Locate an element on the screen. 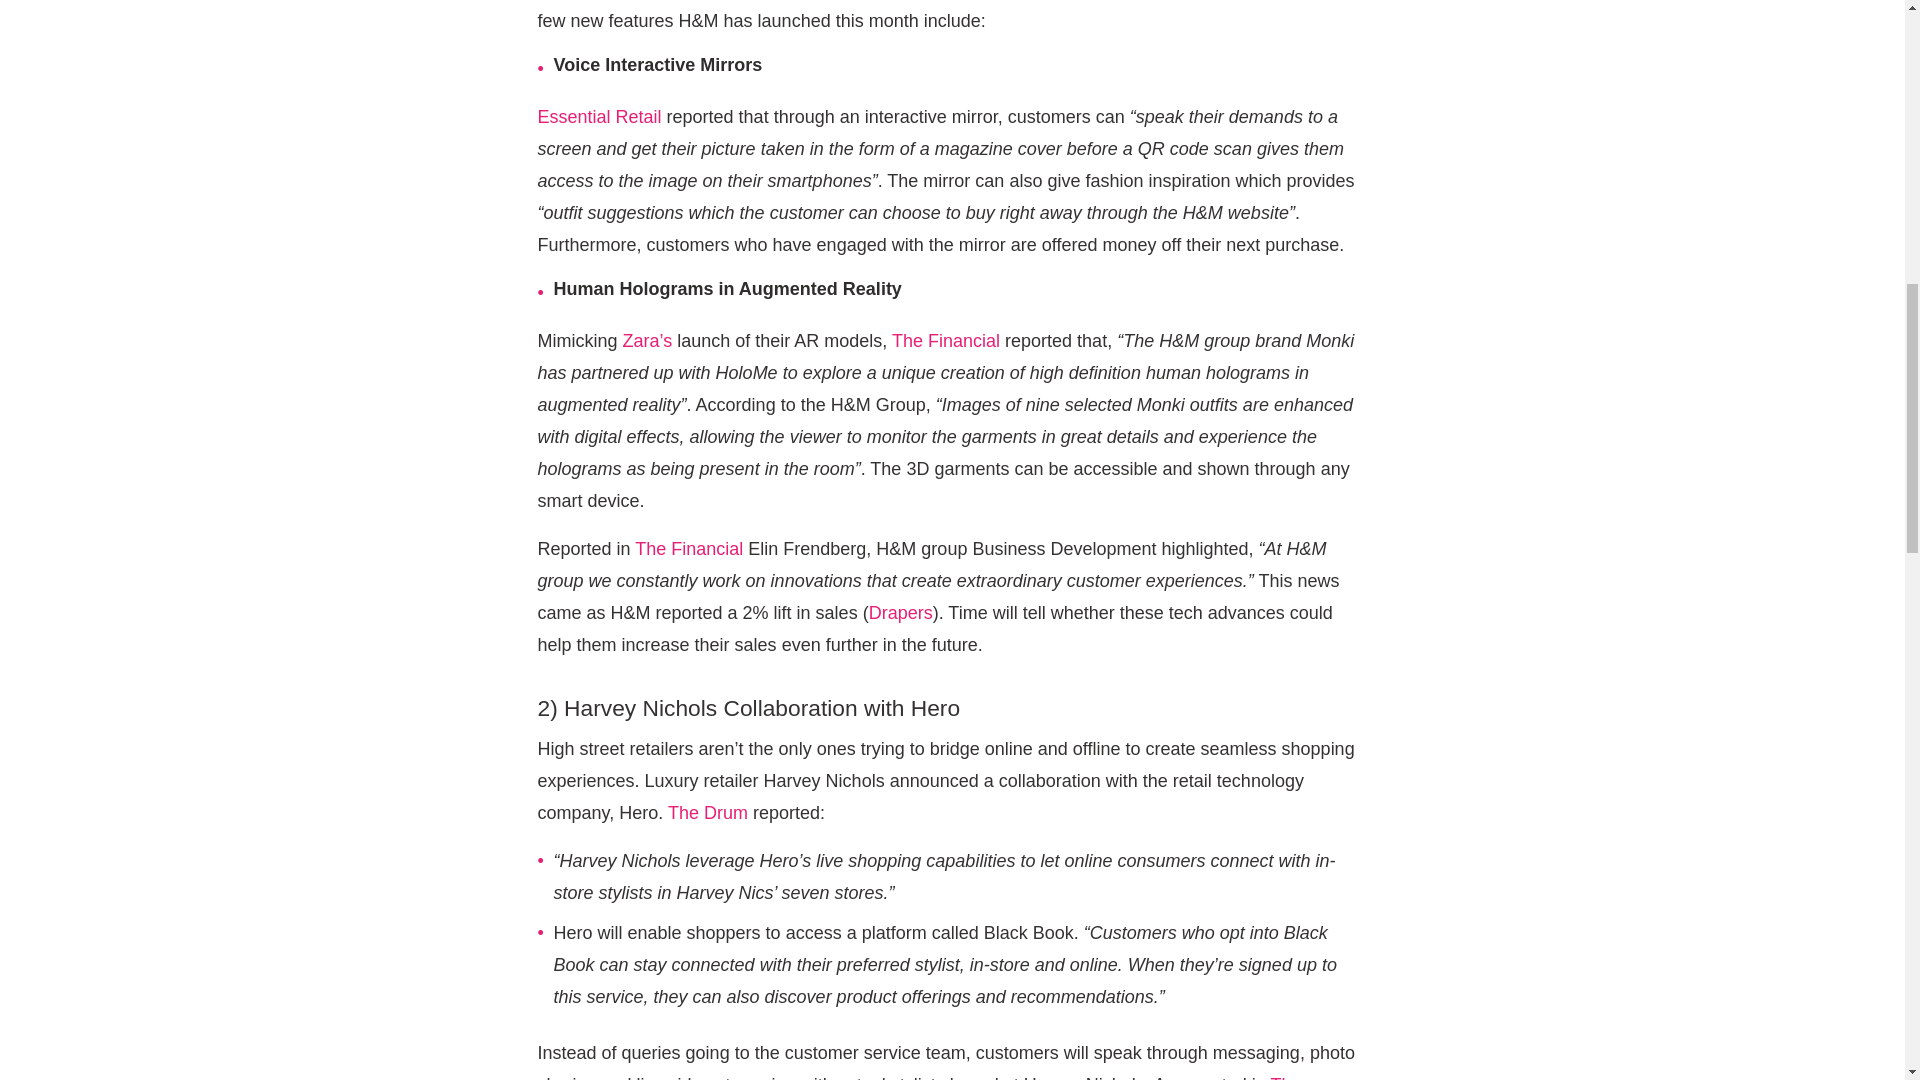  The Drum is located at coordinates (708, 812).